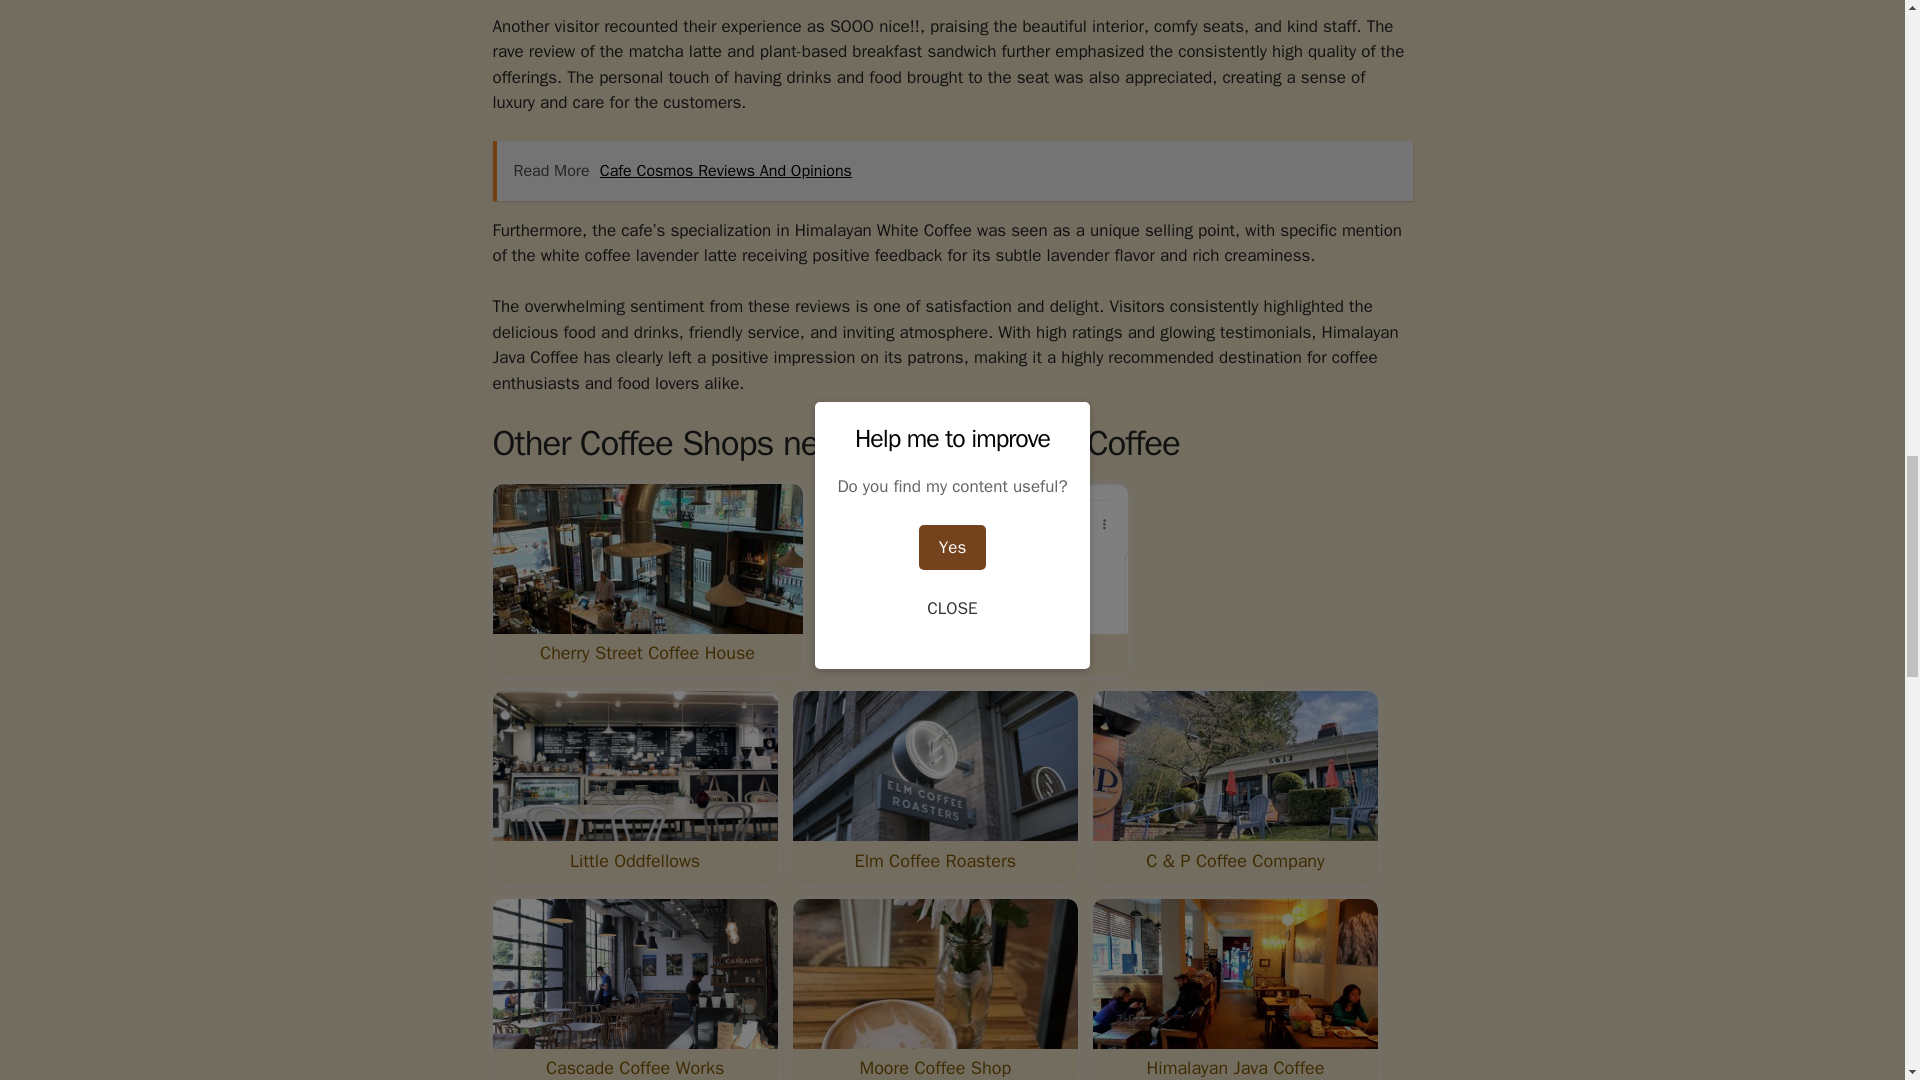 This screenshot has height=1080, width=1920. I want to click on Himalayan Java Coffee Reviews And Opinions 2, so click(972, 558).